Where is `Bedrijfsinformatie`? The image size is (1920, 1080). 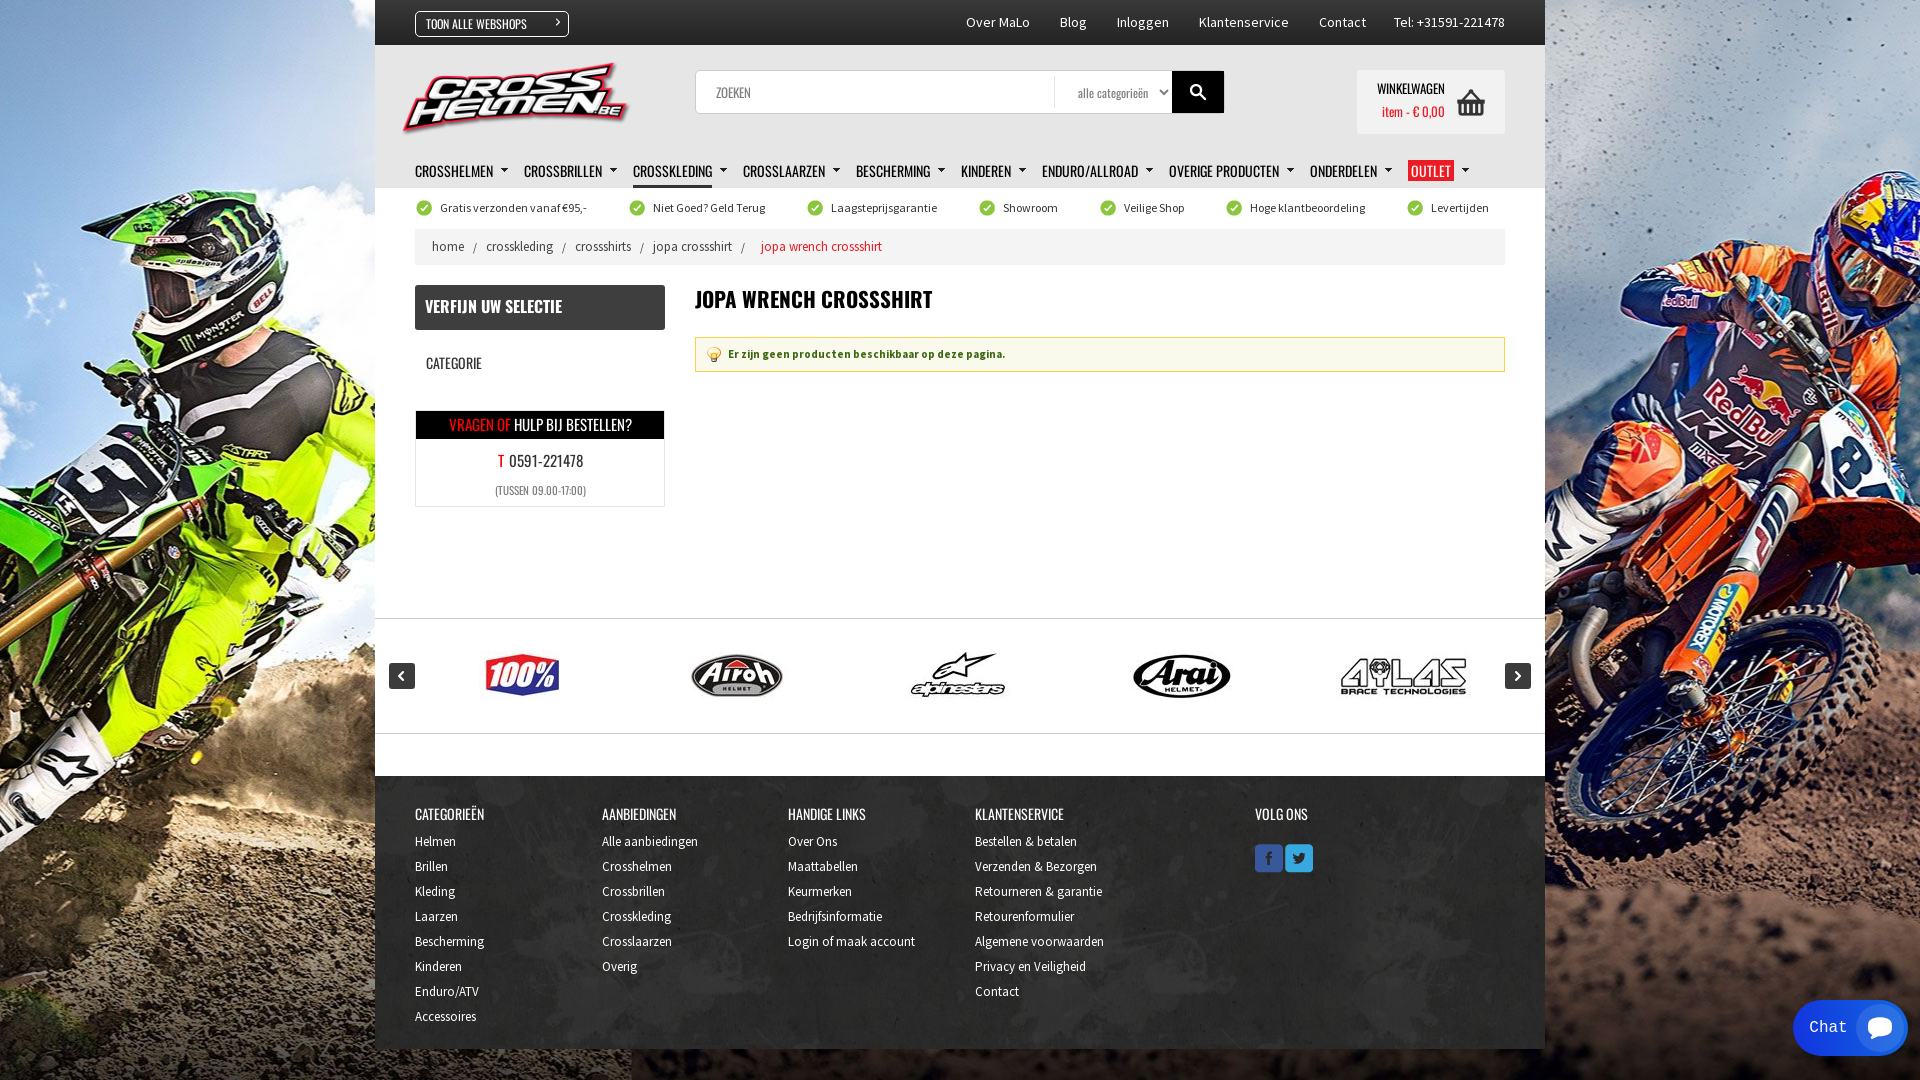
Bedrijfsinformatie is located at coordinates (835, 916).